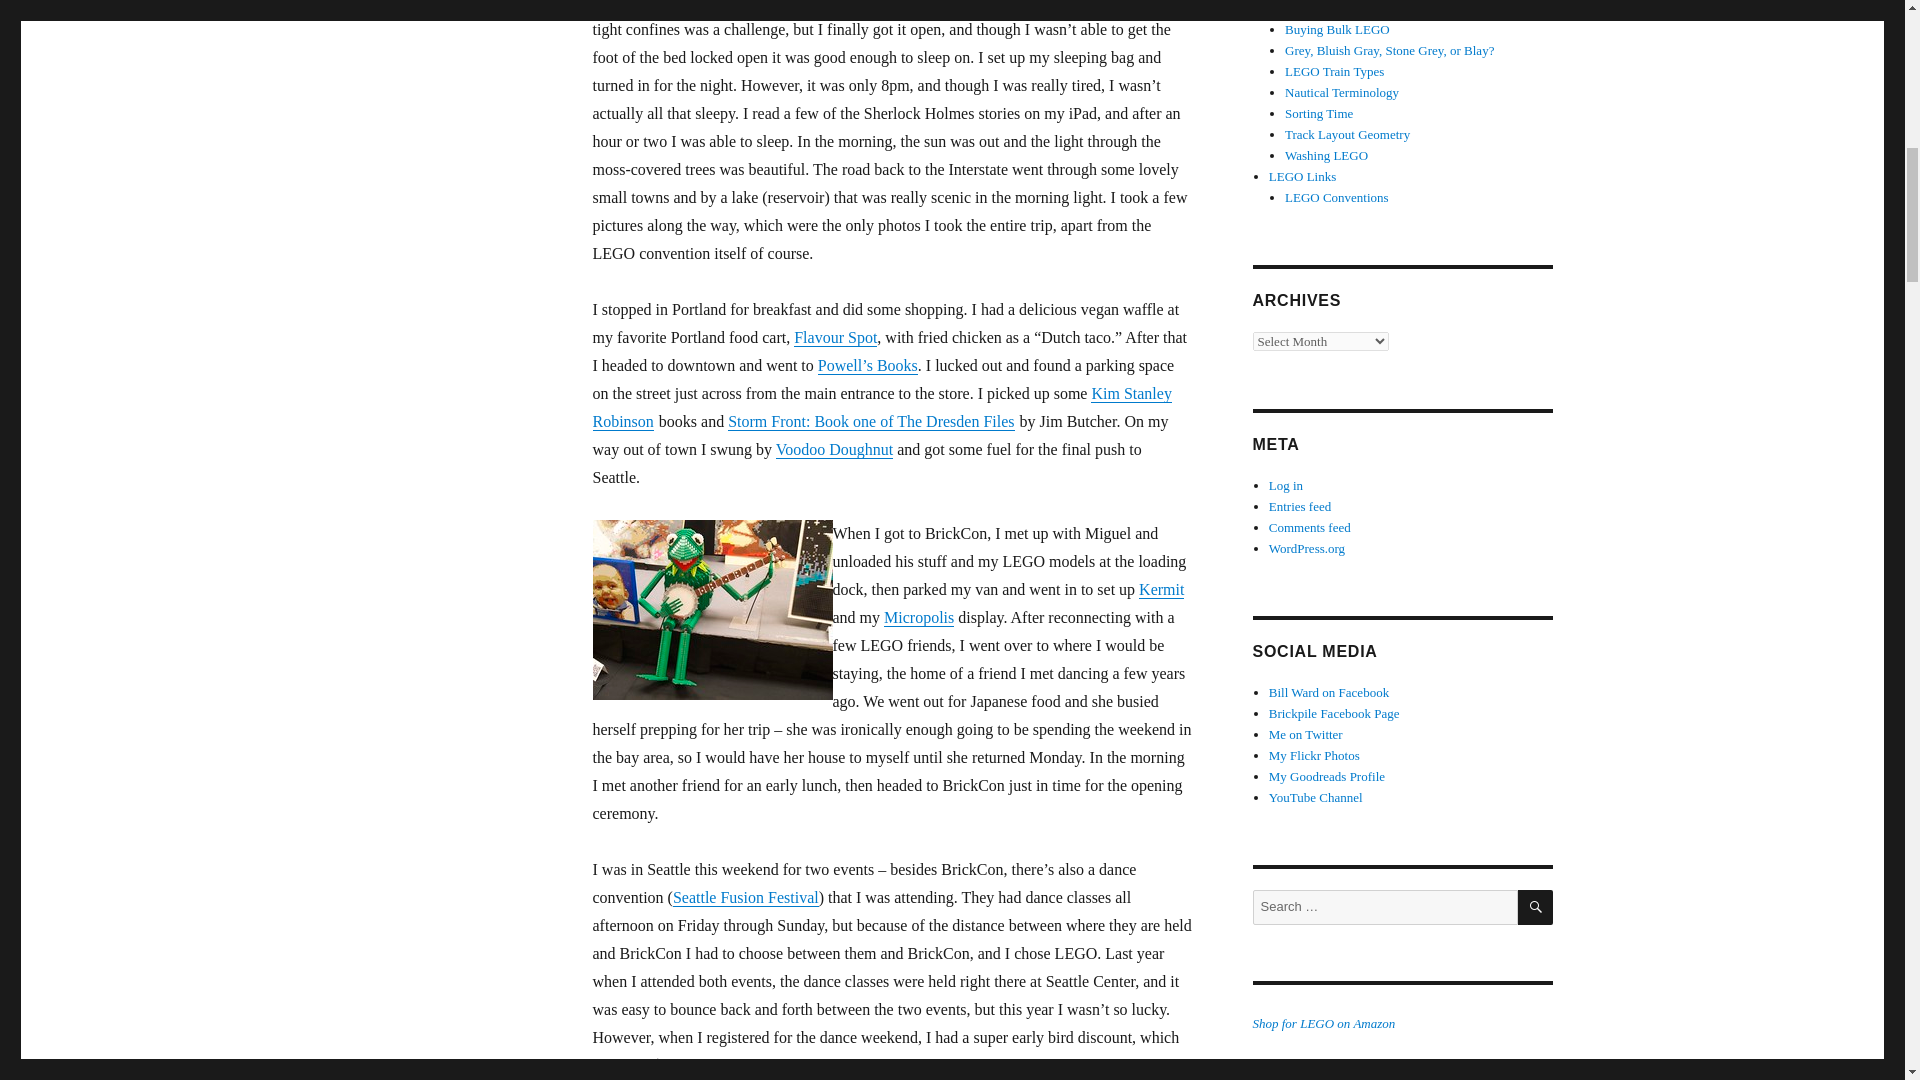 Image resolution: width=1920 pixels, height=1080 pixels. I want to click on Storm Front: Book one of The Dresden Files, so click(870, 420).